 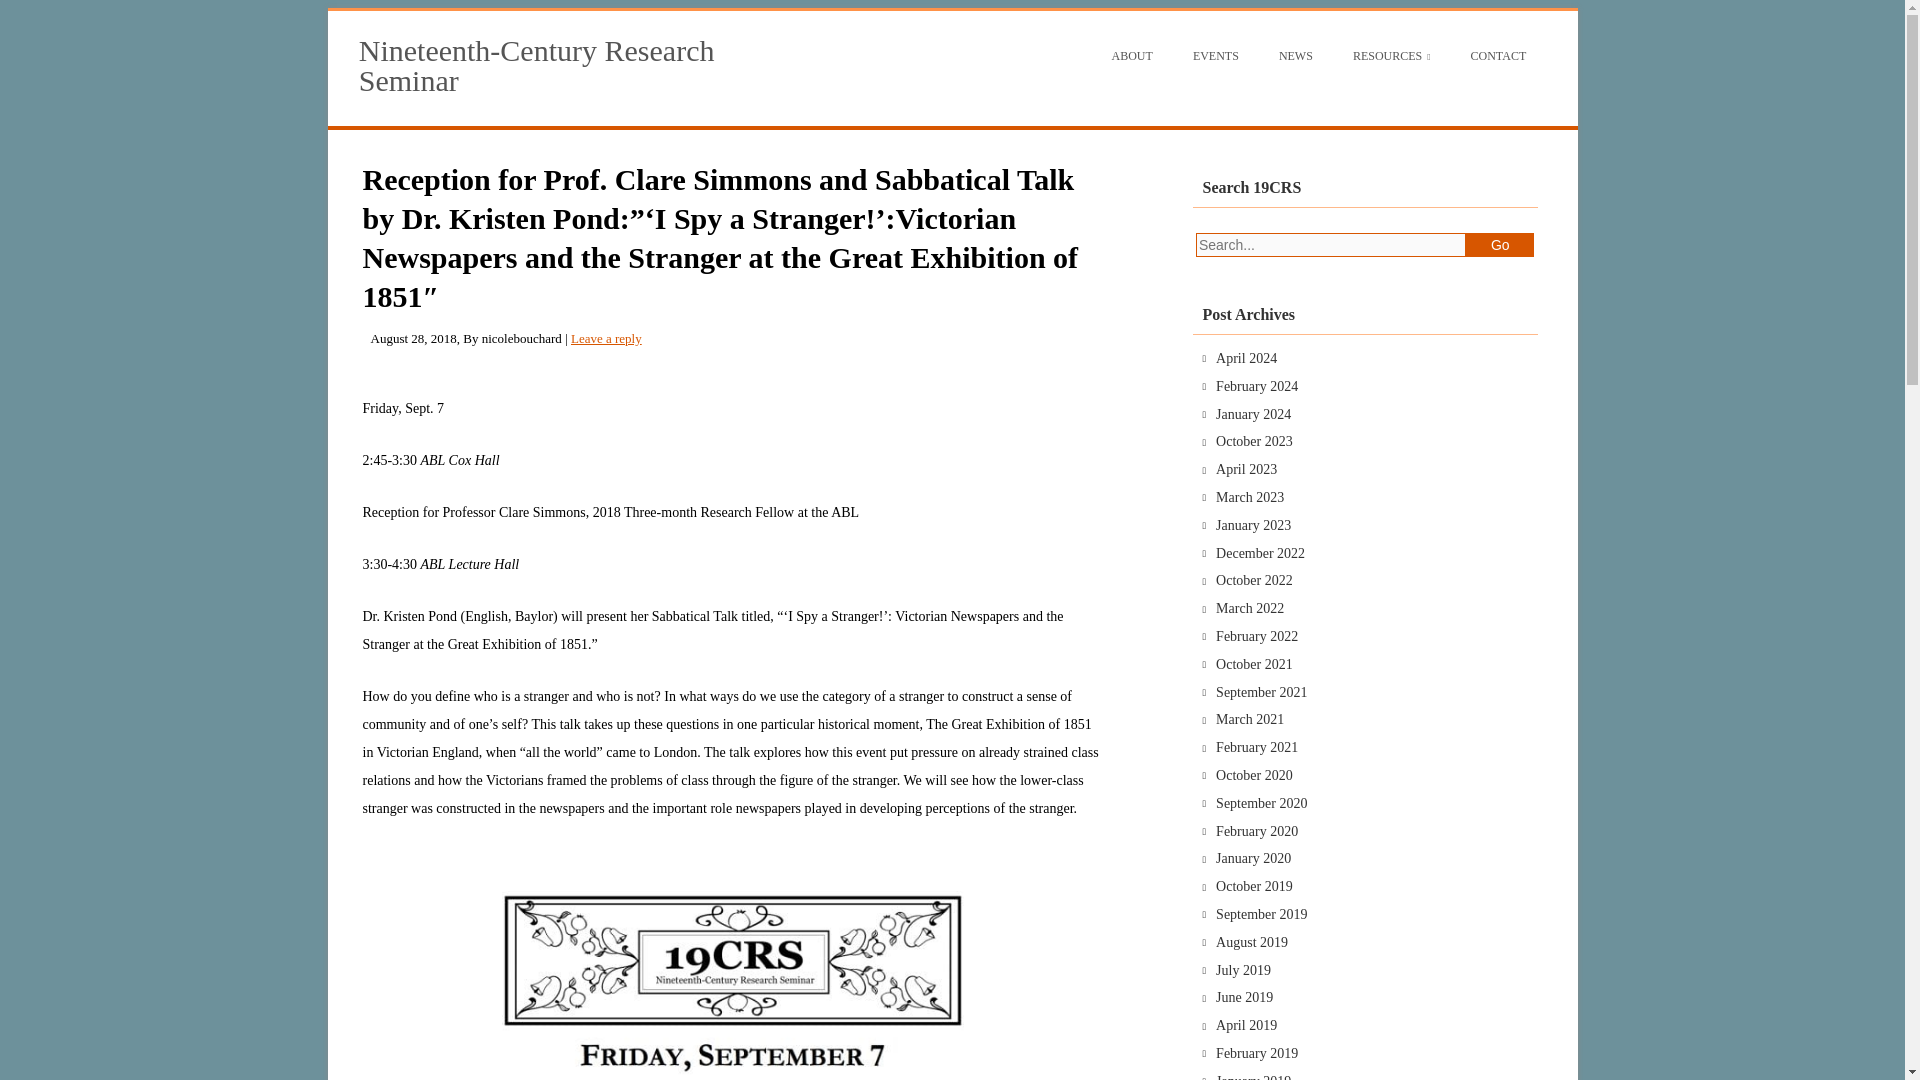 What do you see at coordinates (1250, 608) in the screenshot?
I see `March 2022` at bounding box center [1250, 608].